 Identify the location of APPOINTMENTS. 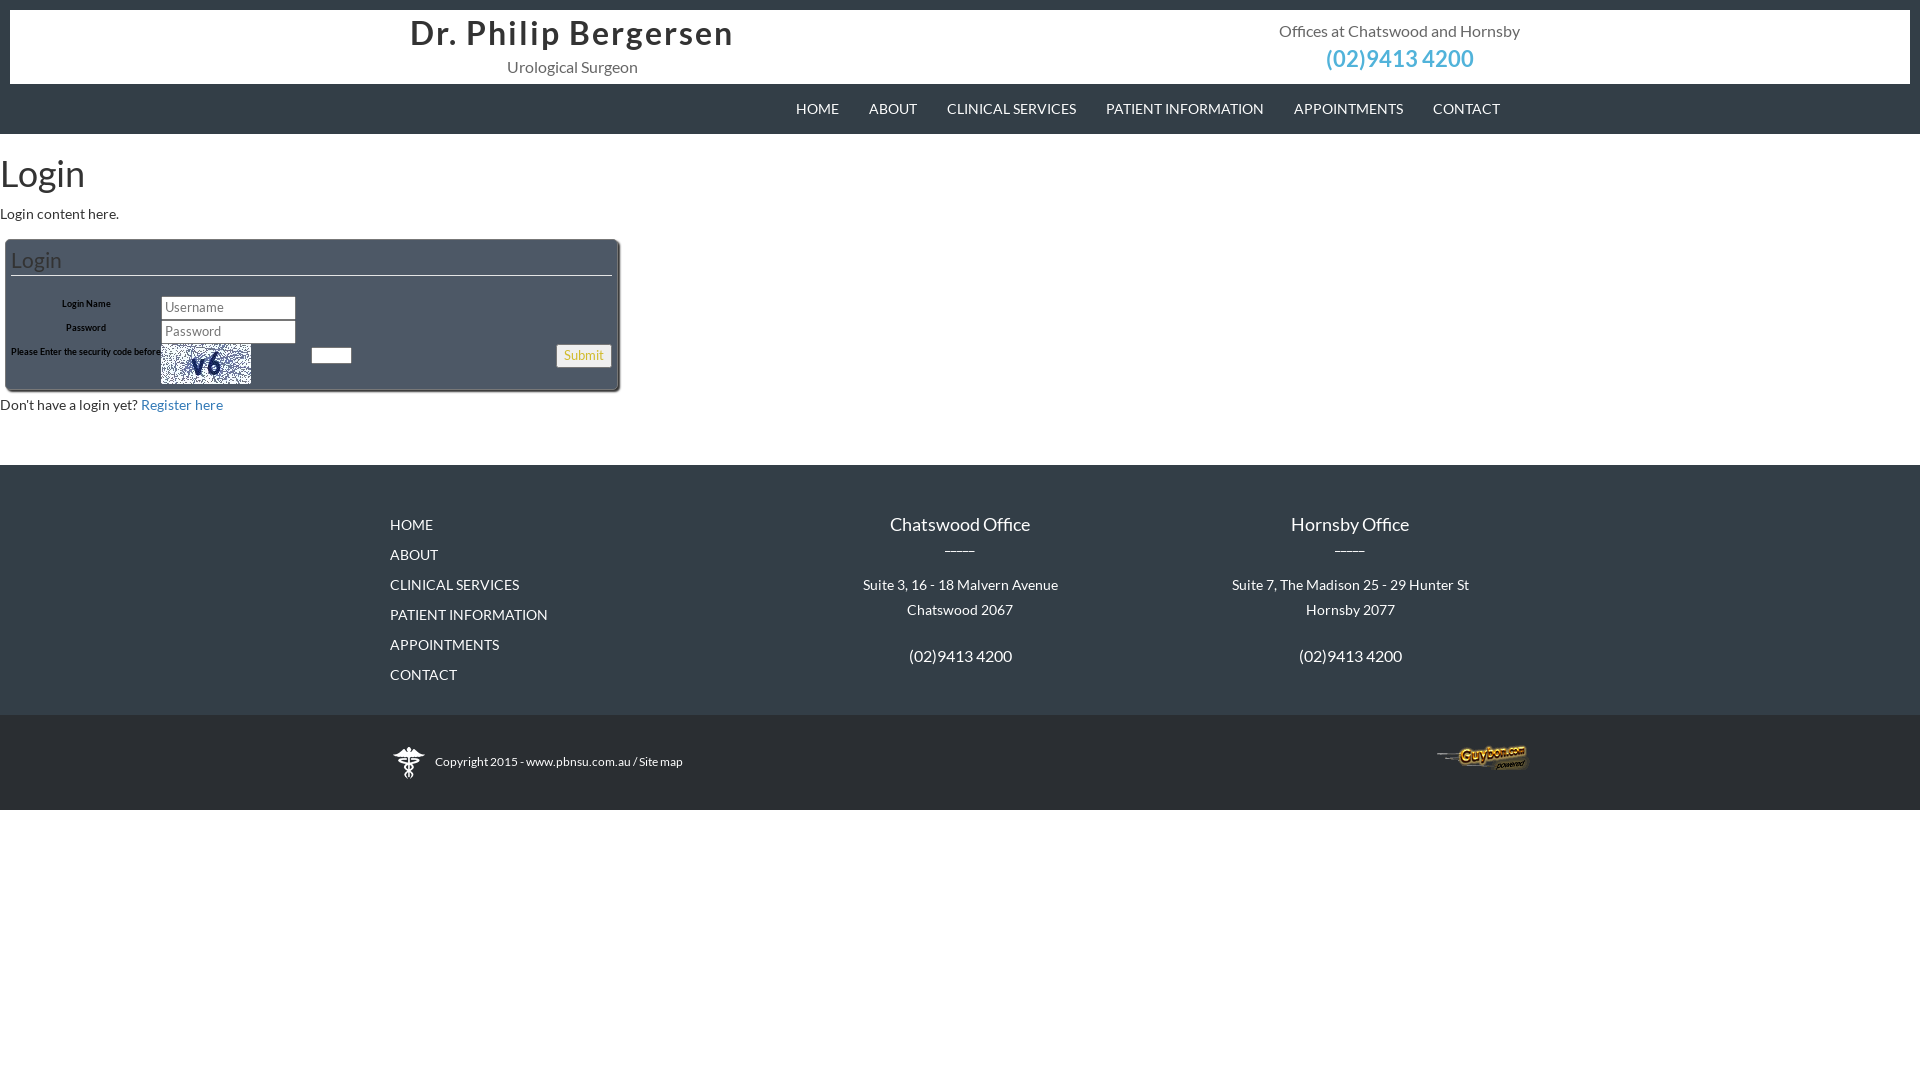
(1348, 109).